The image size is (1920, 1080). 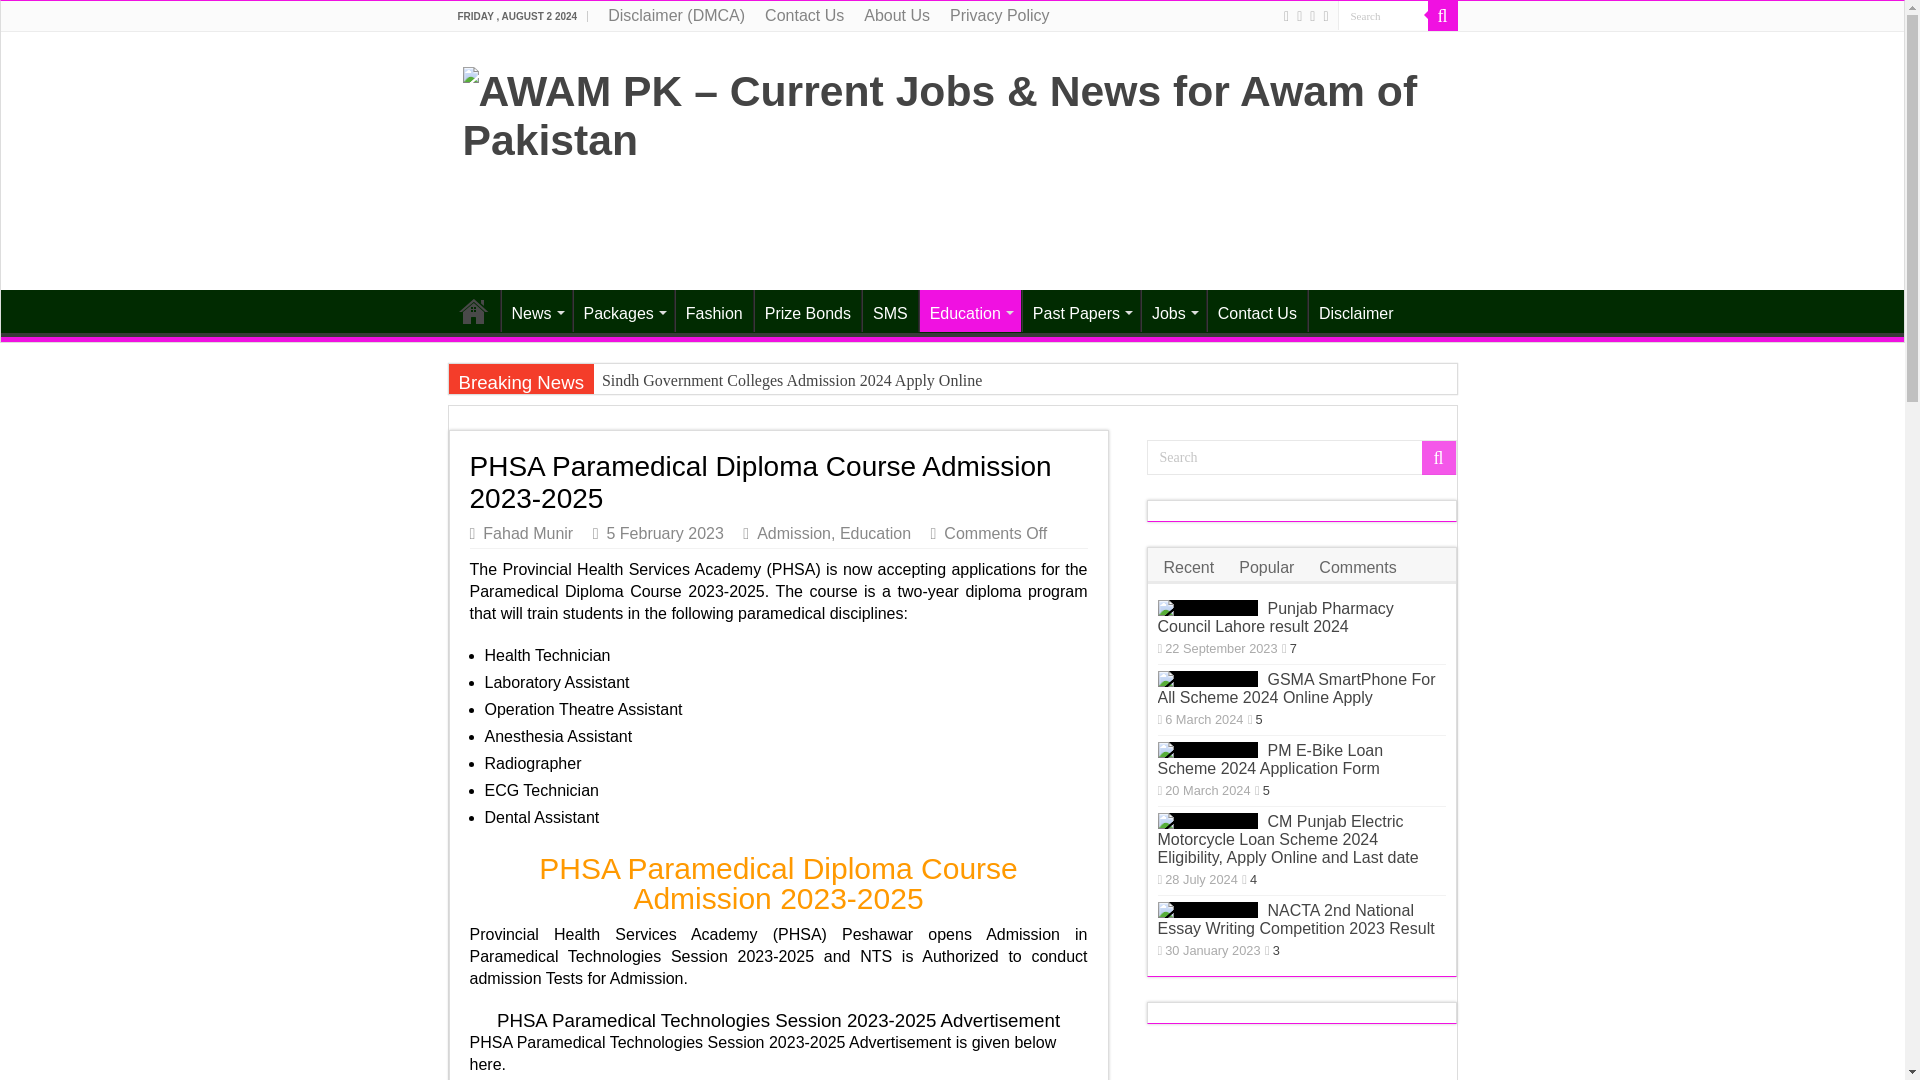 What do you see at coordinates (804, 16) in the screenshot?
I see `Contact Us` at bounding box center [804, 16].